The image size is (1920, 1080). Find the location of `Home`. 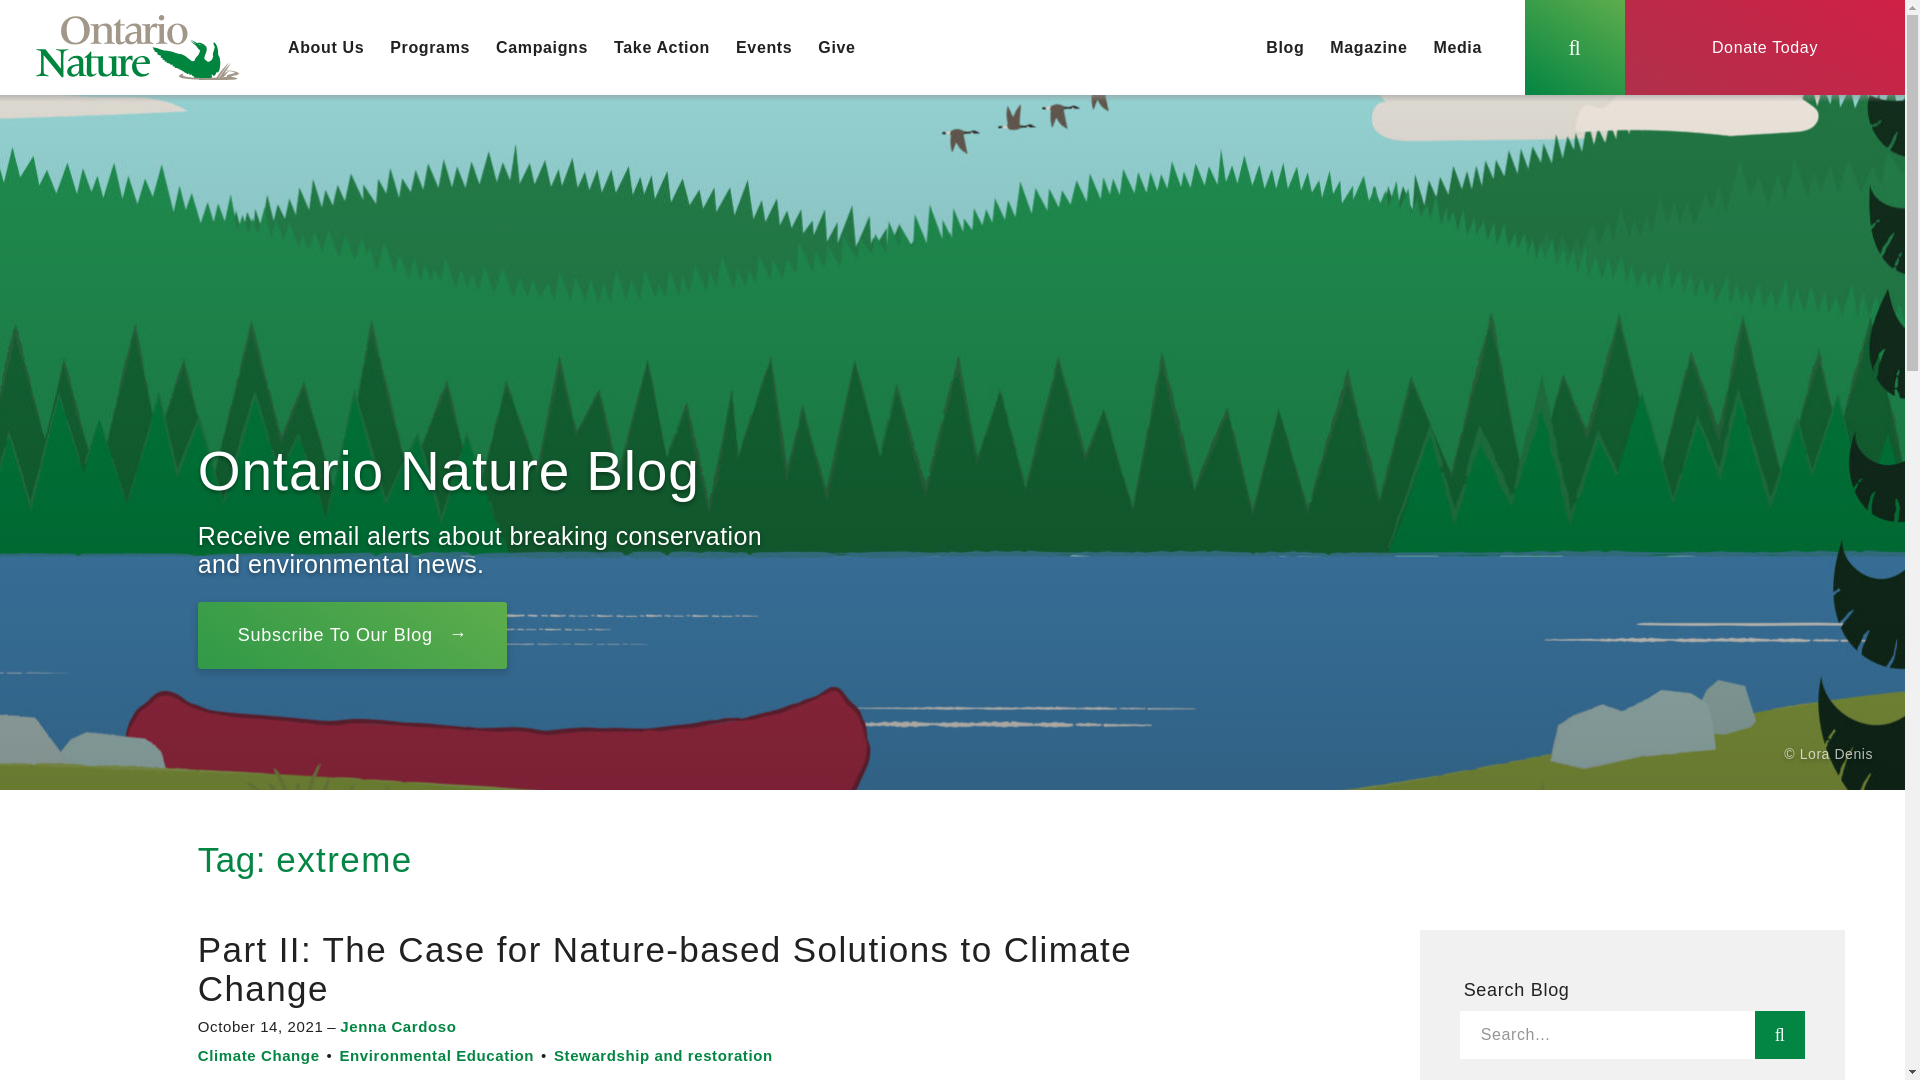

Home is located at coordinates (137, 47).